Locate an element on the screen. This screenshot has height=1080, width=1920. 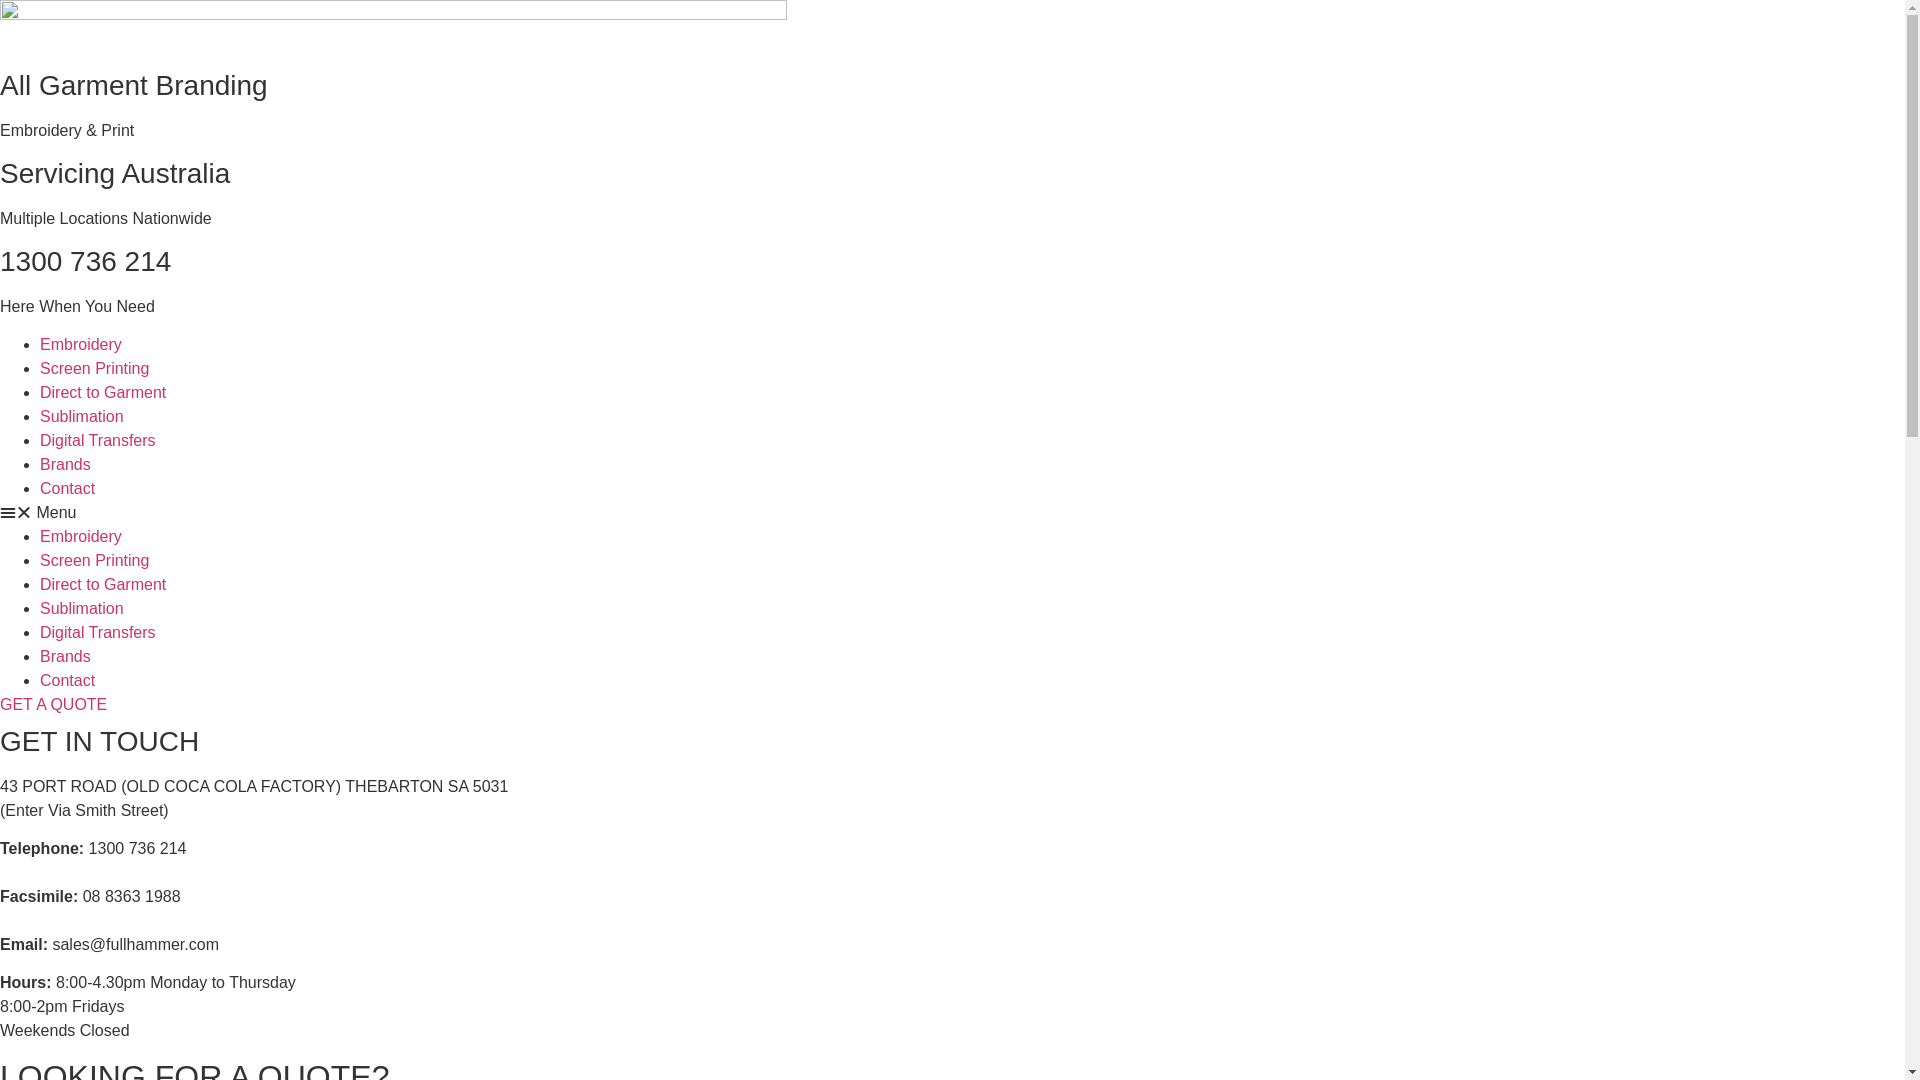
Sublimation is located at coordinates (82, 608).